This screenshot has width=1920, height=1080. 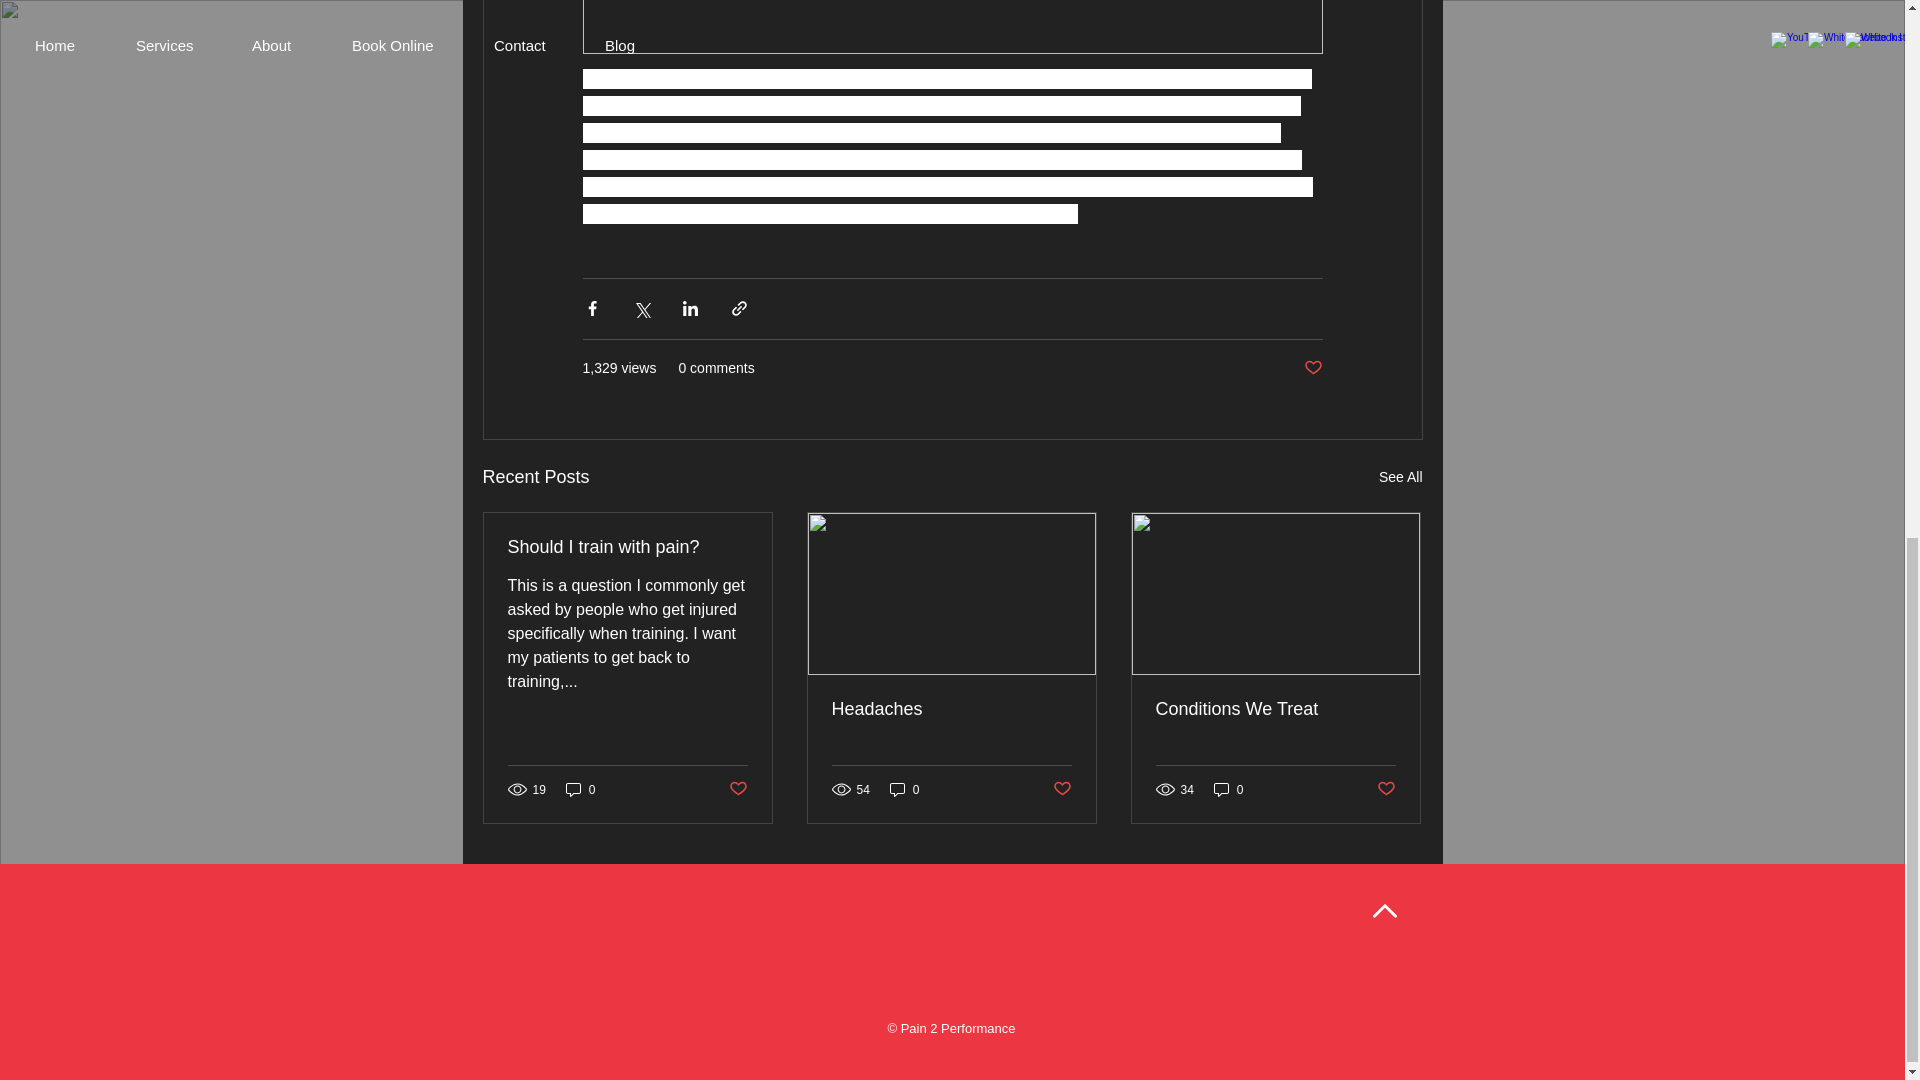 I want to click on 0, so click(x=904, y=789).